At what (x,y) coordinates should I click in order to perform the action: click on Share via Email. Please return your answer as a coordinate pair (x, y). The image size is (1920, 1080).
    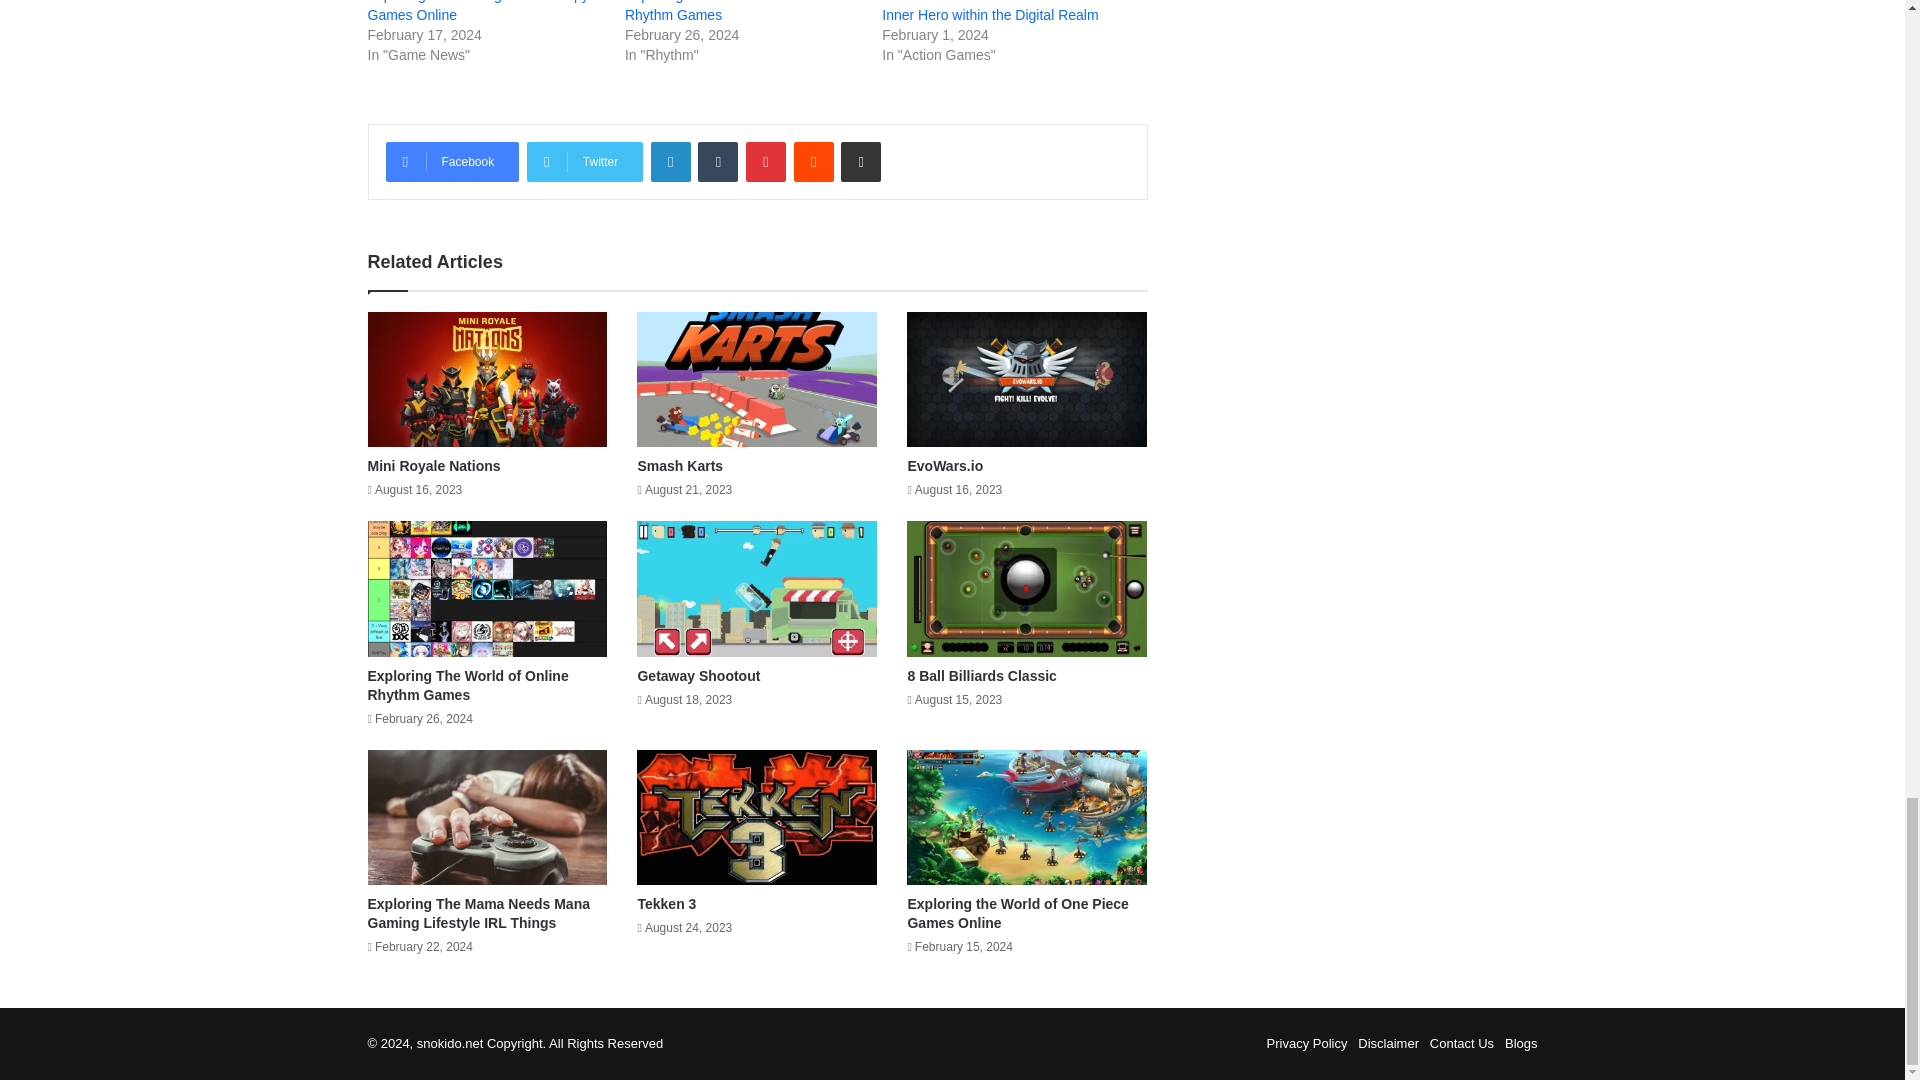
    Looking at the image, I should click on (860, 162).